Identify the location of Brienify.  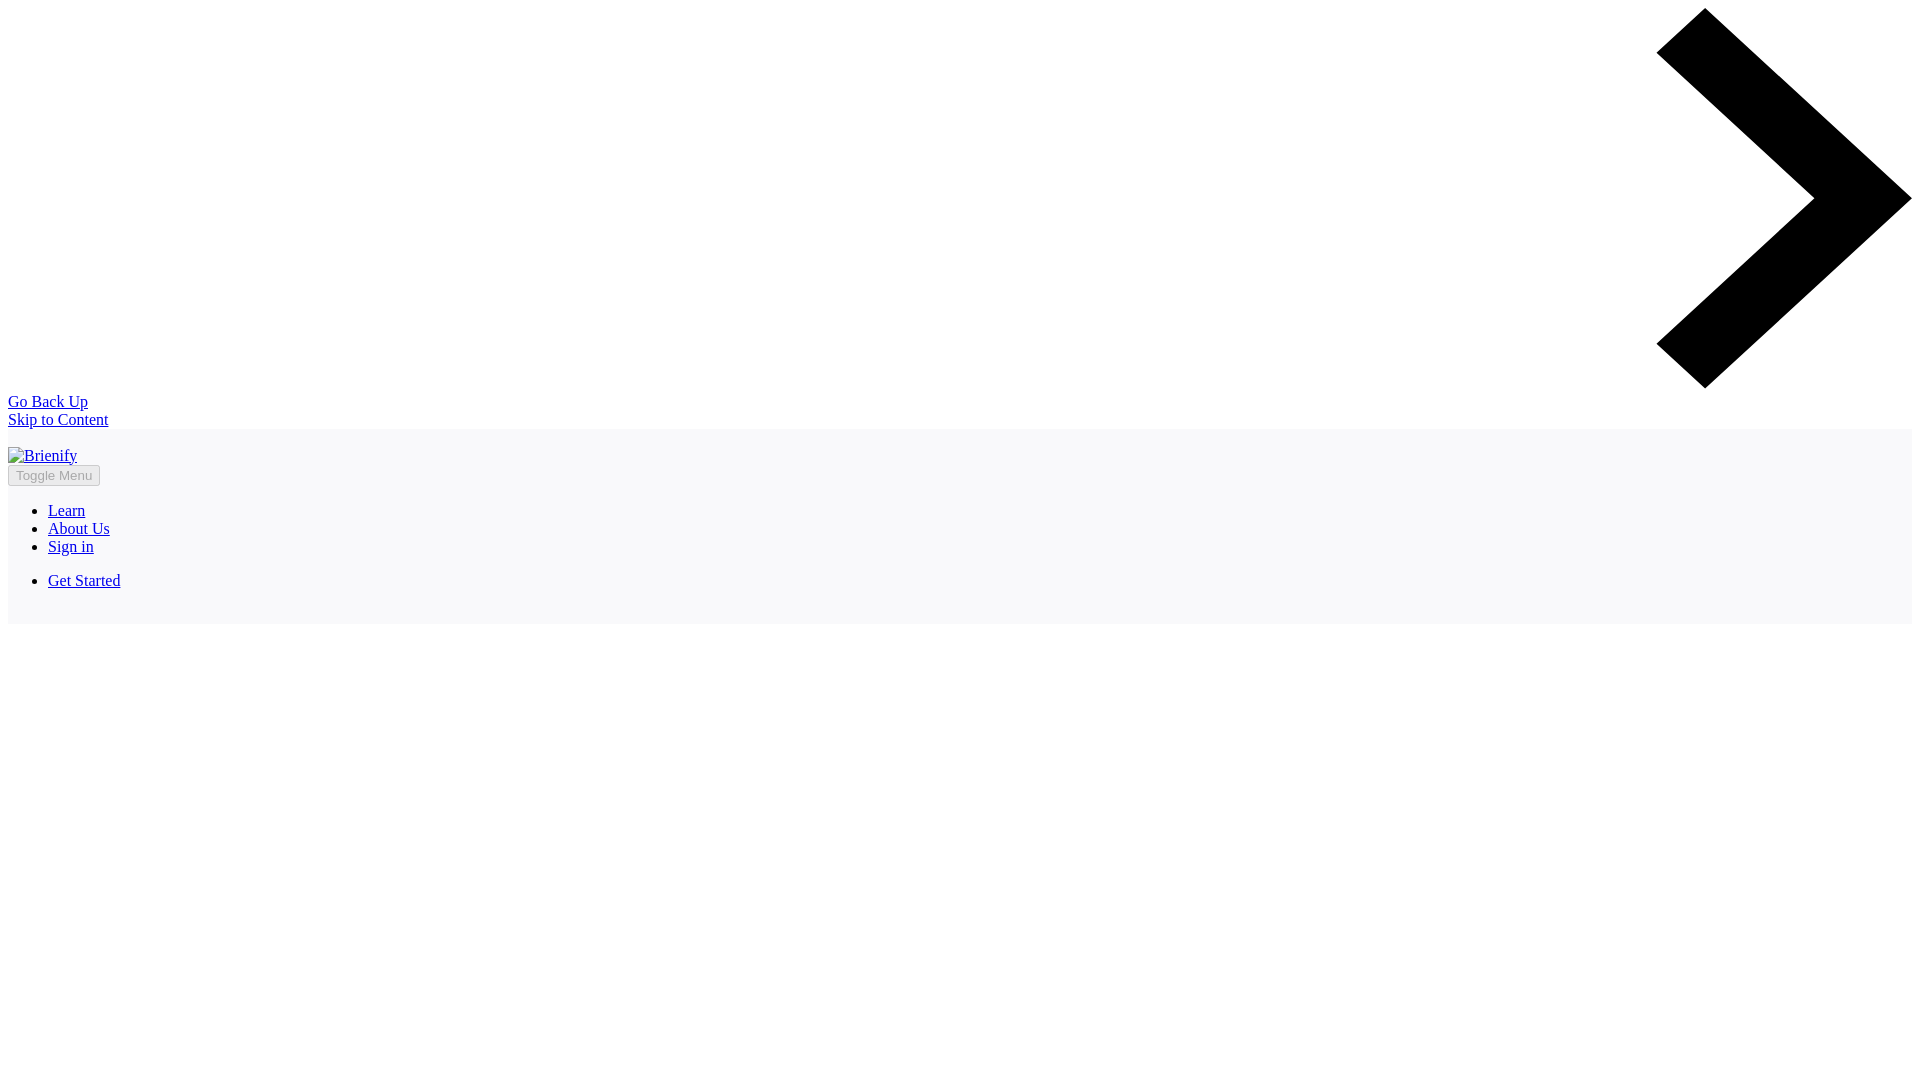
(42, 456).